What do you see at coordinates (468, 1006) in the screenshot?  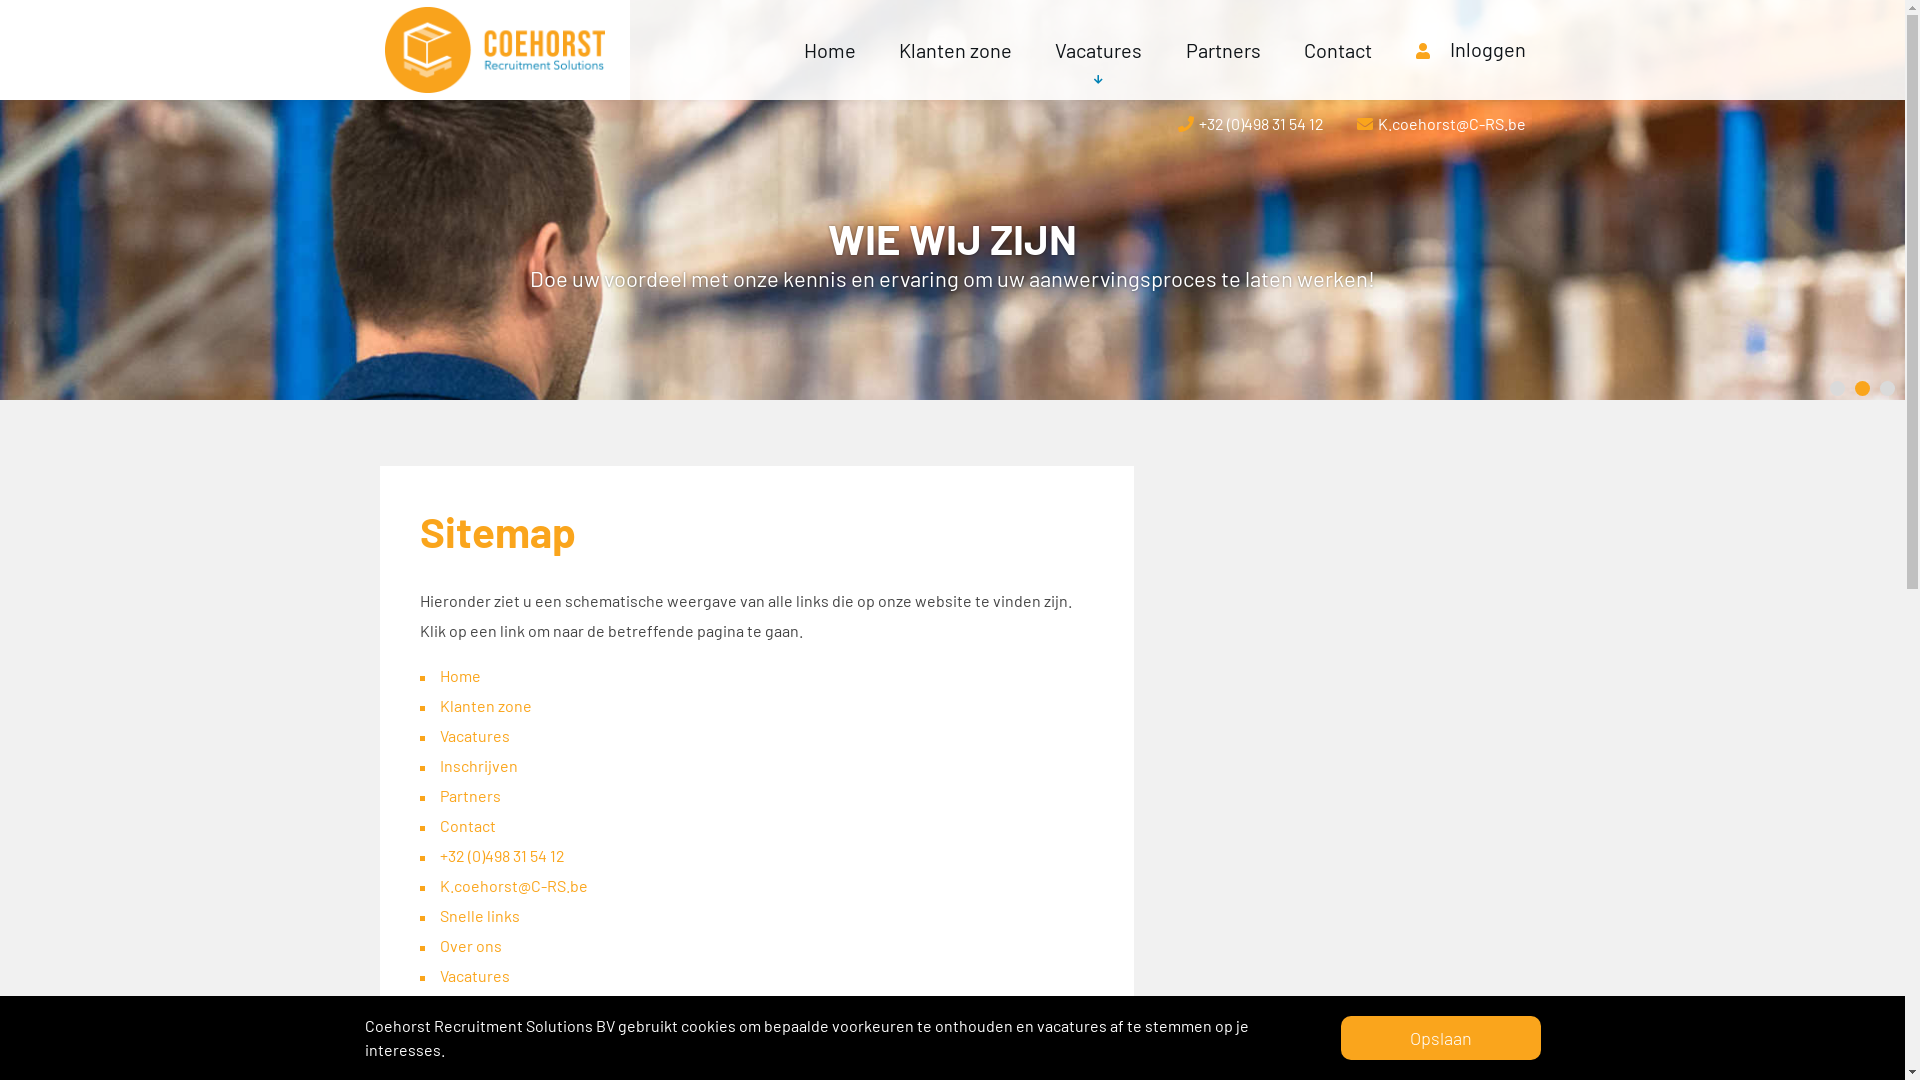 I see `Contact` at bounding box center [468, 1006].